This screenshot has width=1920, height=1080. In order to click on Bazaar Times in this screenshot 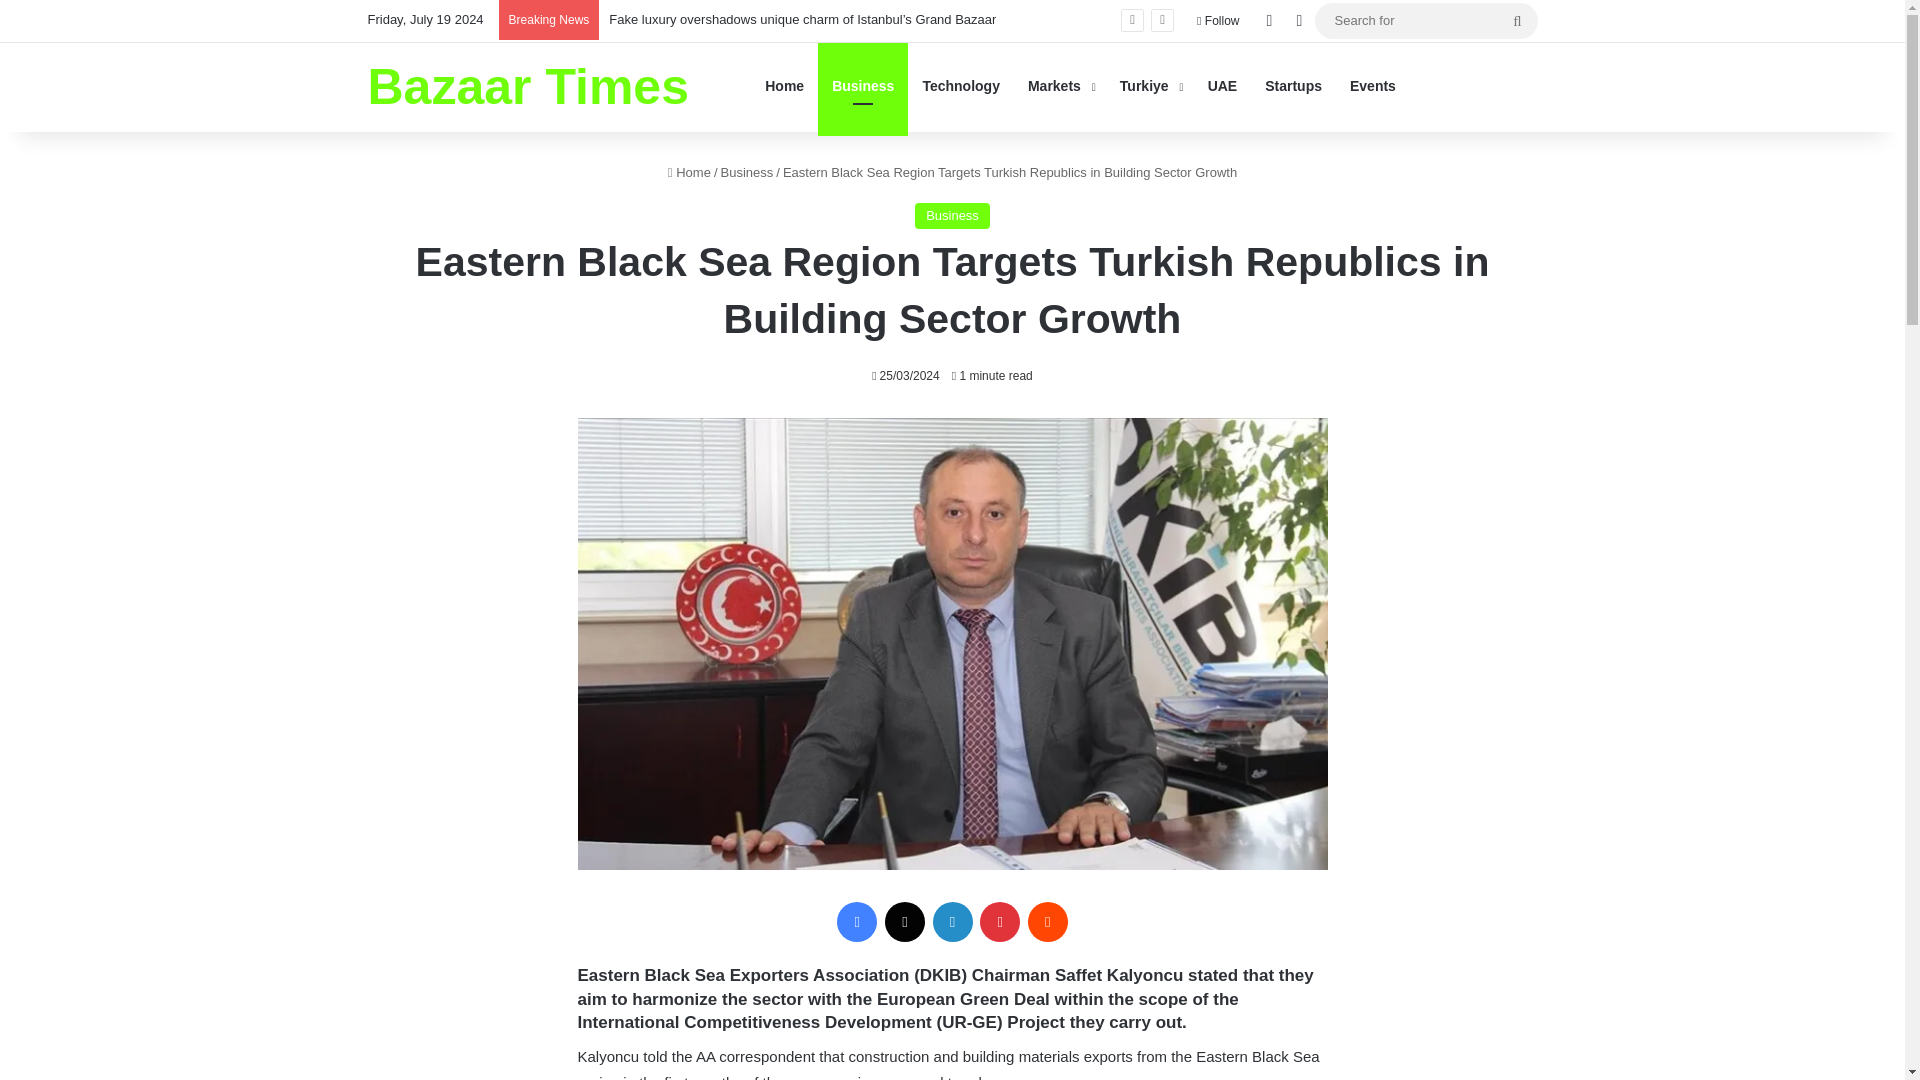, I will do `click(528, 86)`.